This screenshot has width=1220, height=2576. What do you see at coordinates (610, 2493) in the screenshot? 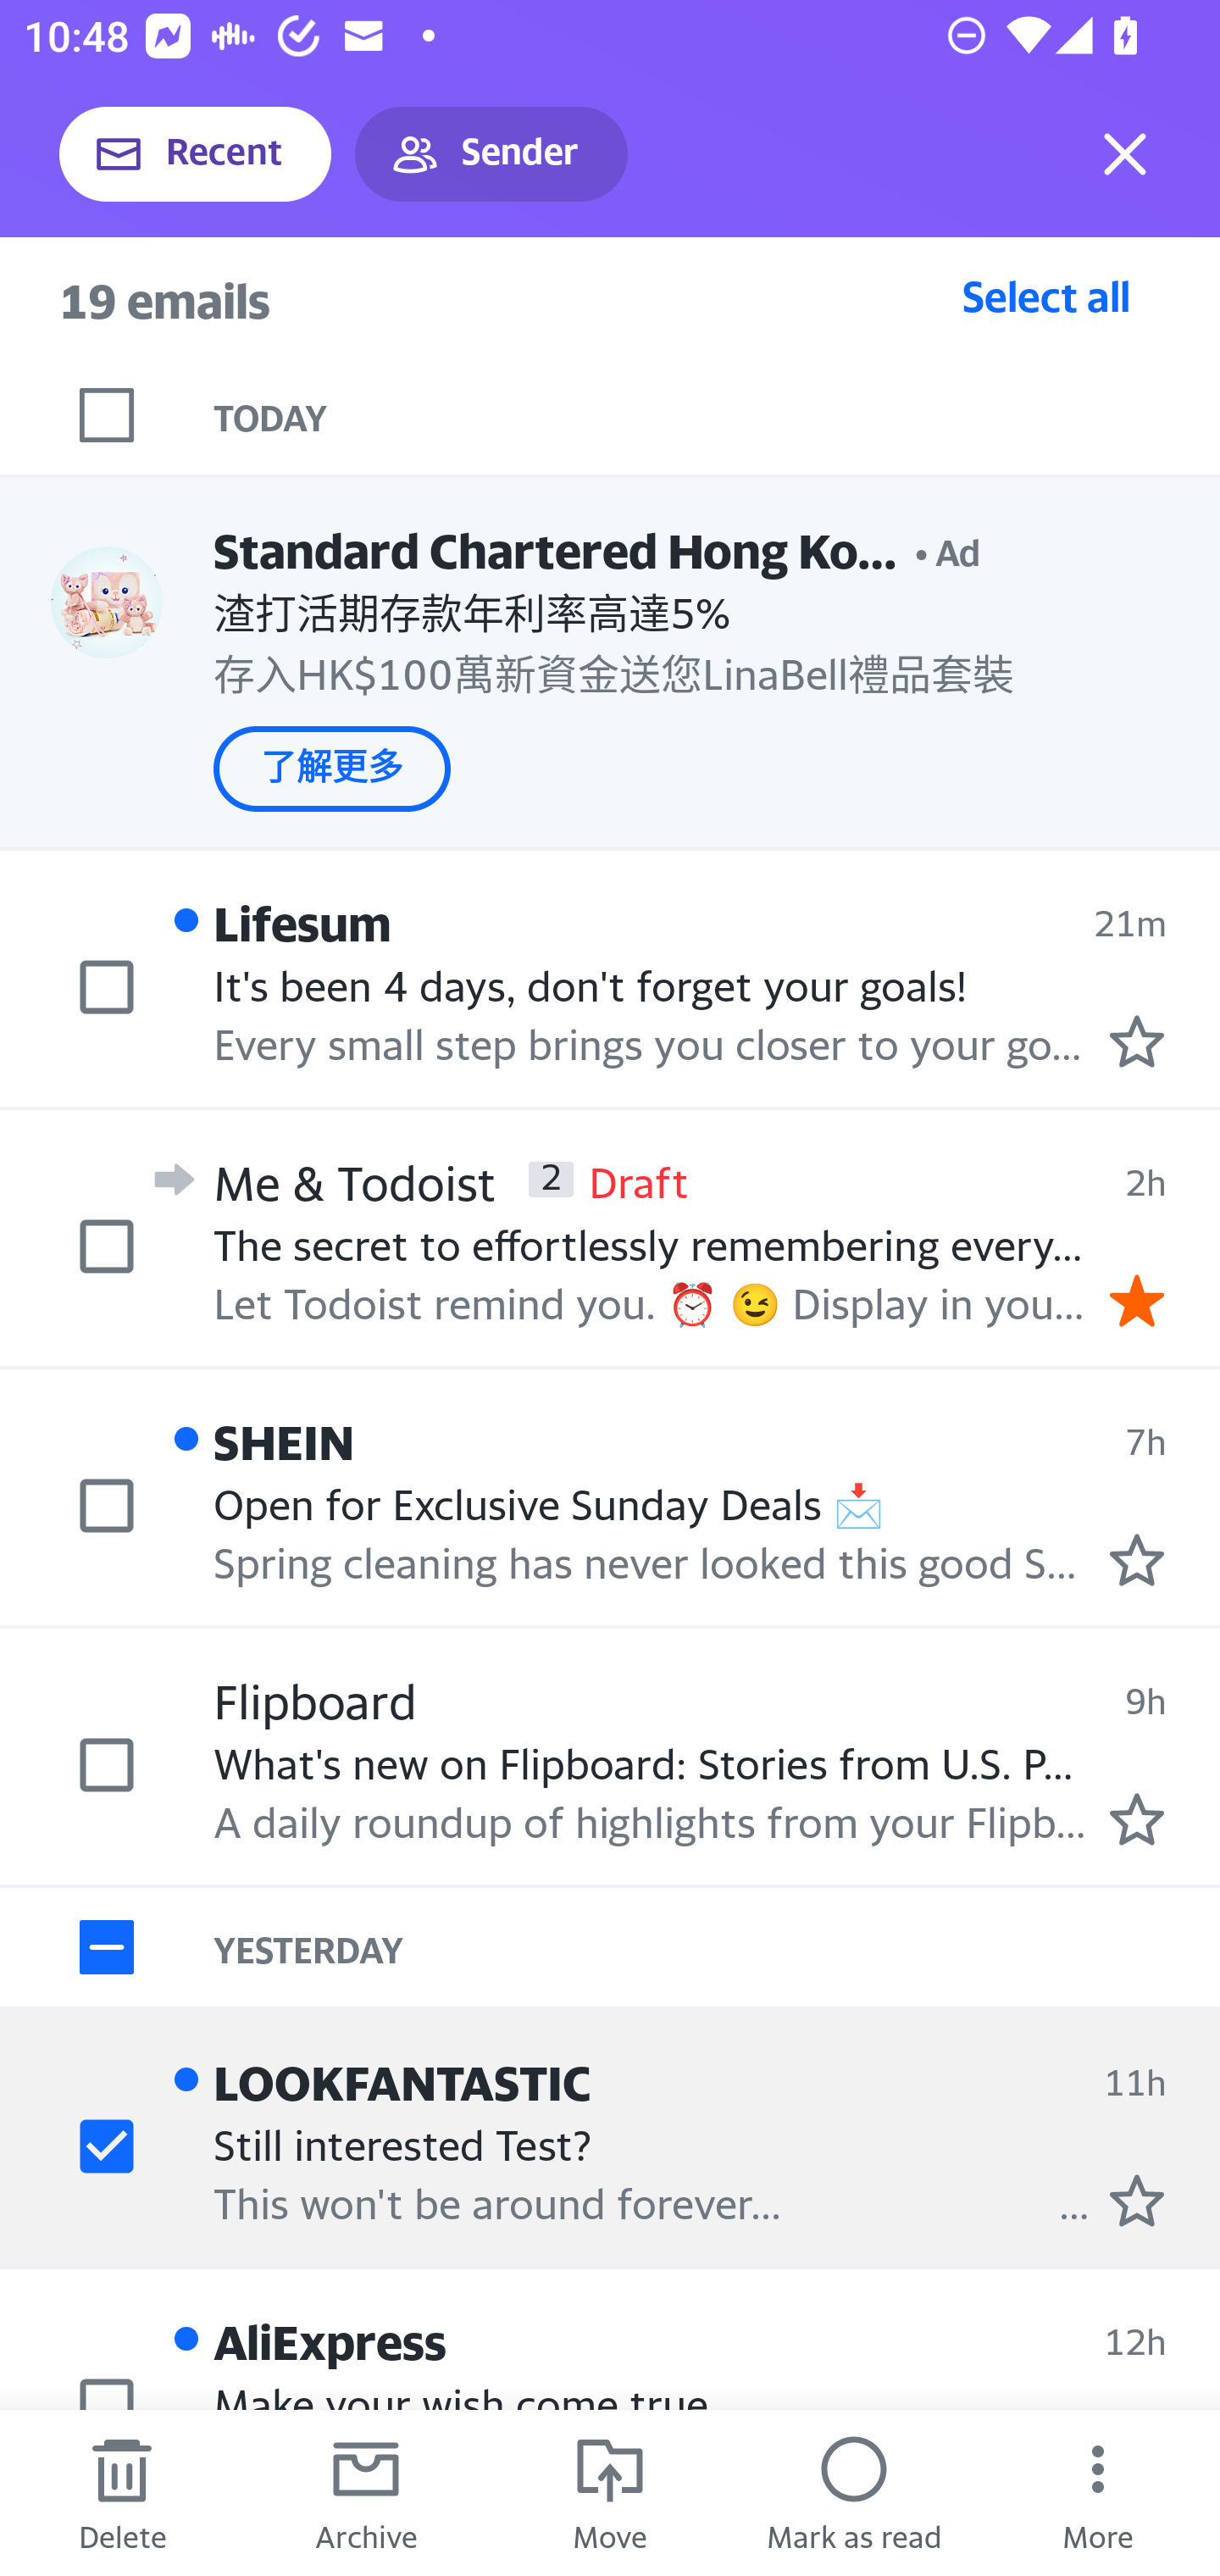
I see `Move` at bounding box center [610, 2493].